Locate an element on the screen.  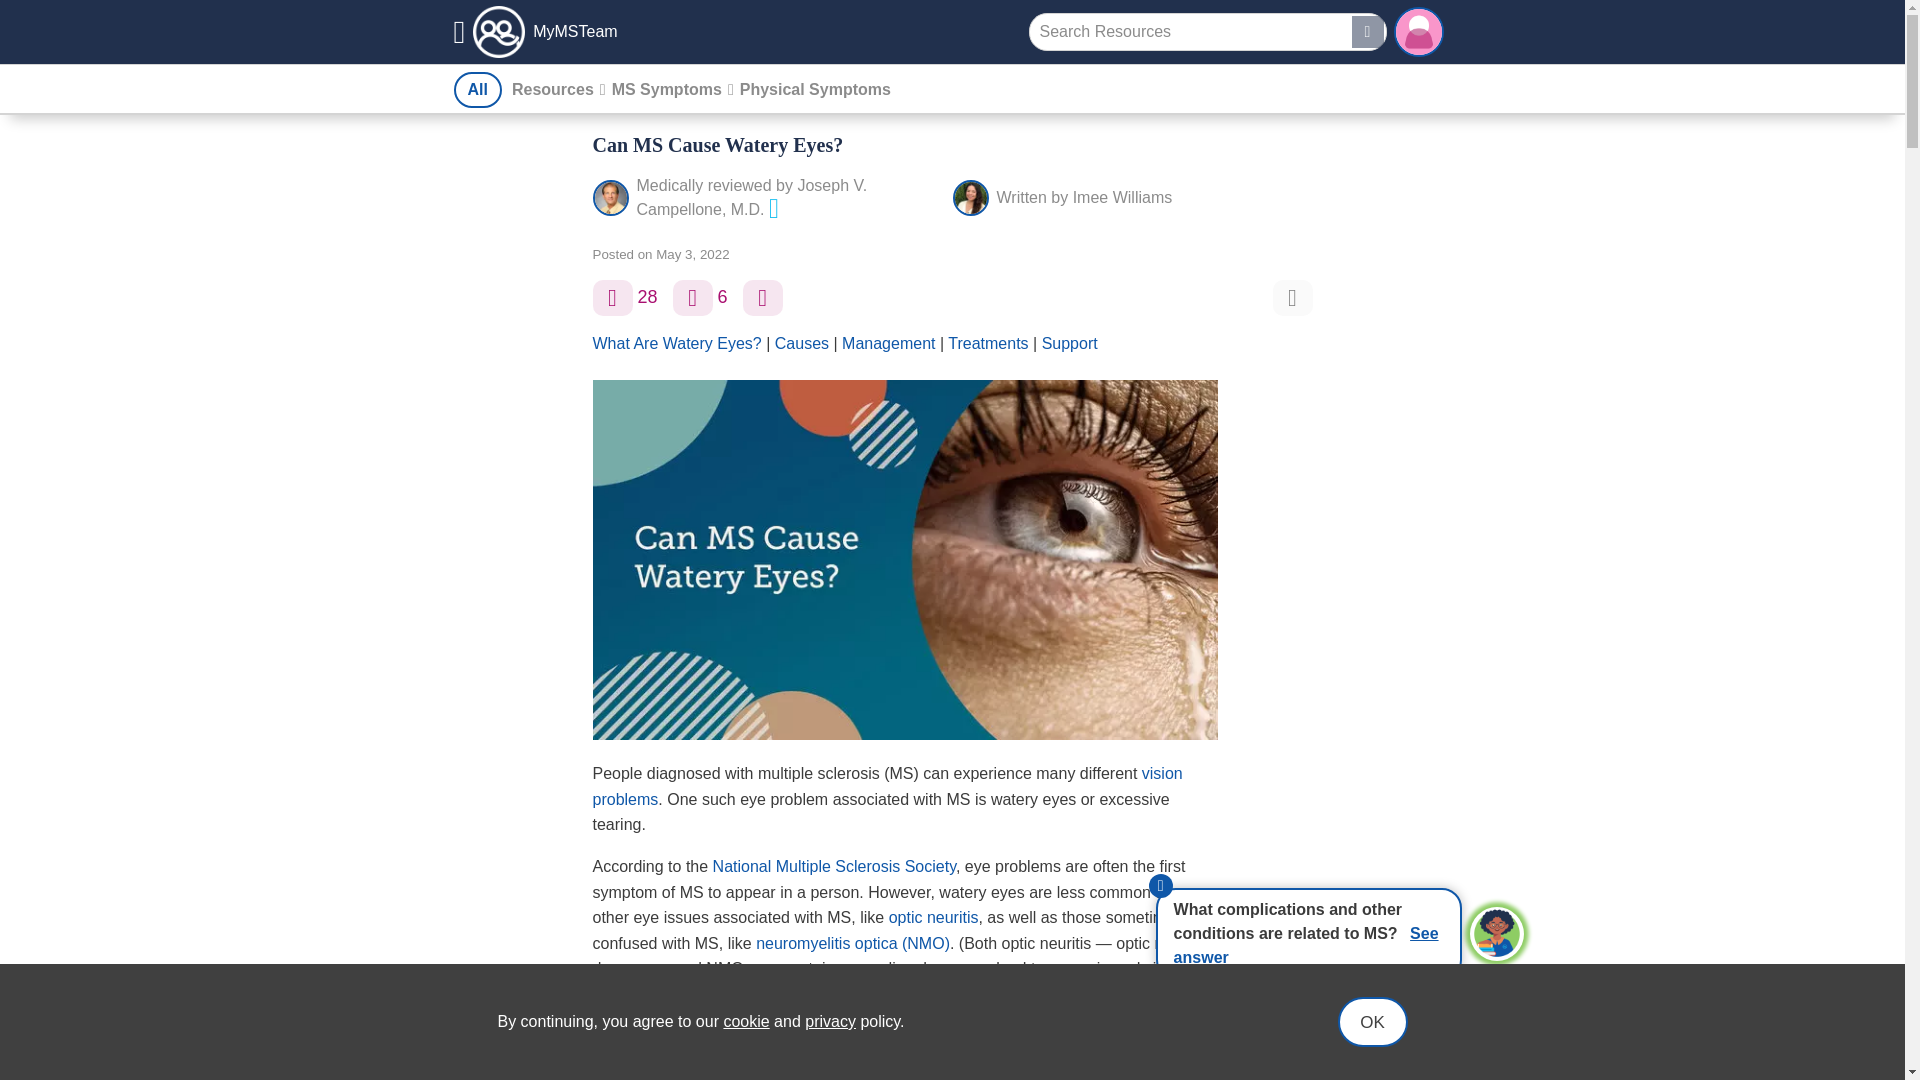
Ask a question is located at coordinates (763, 298).